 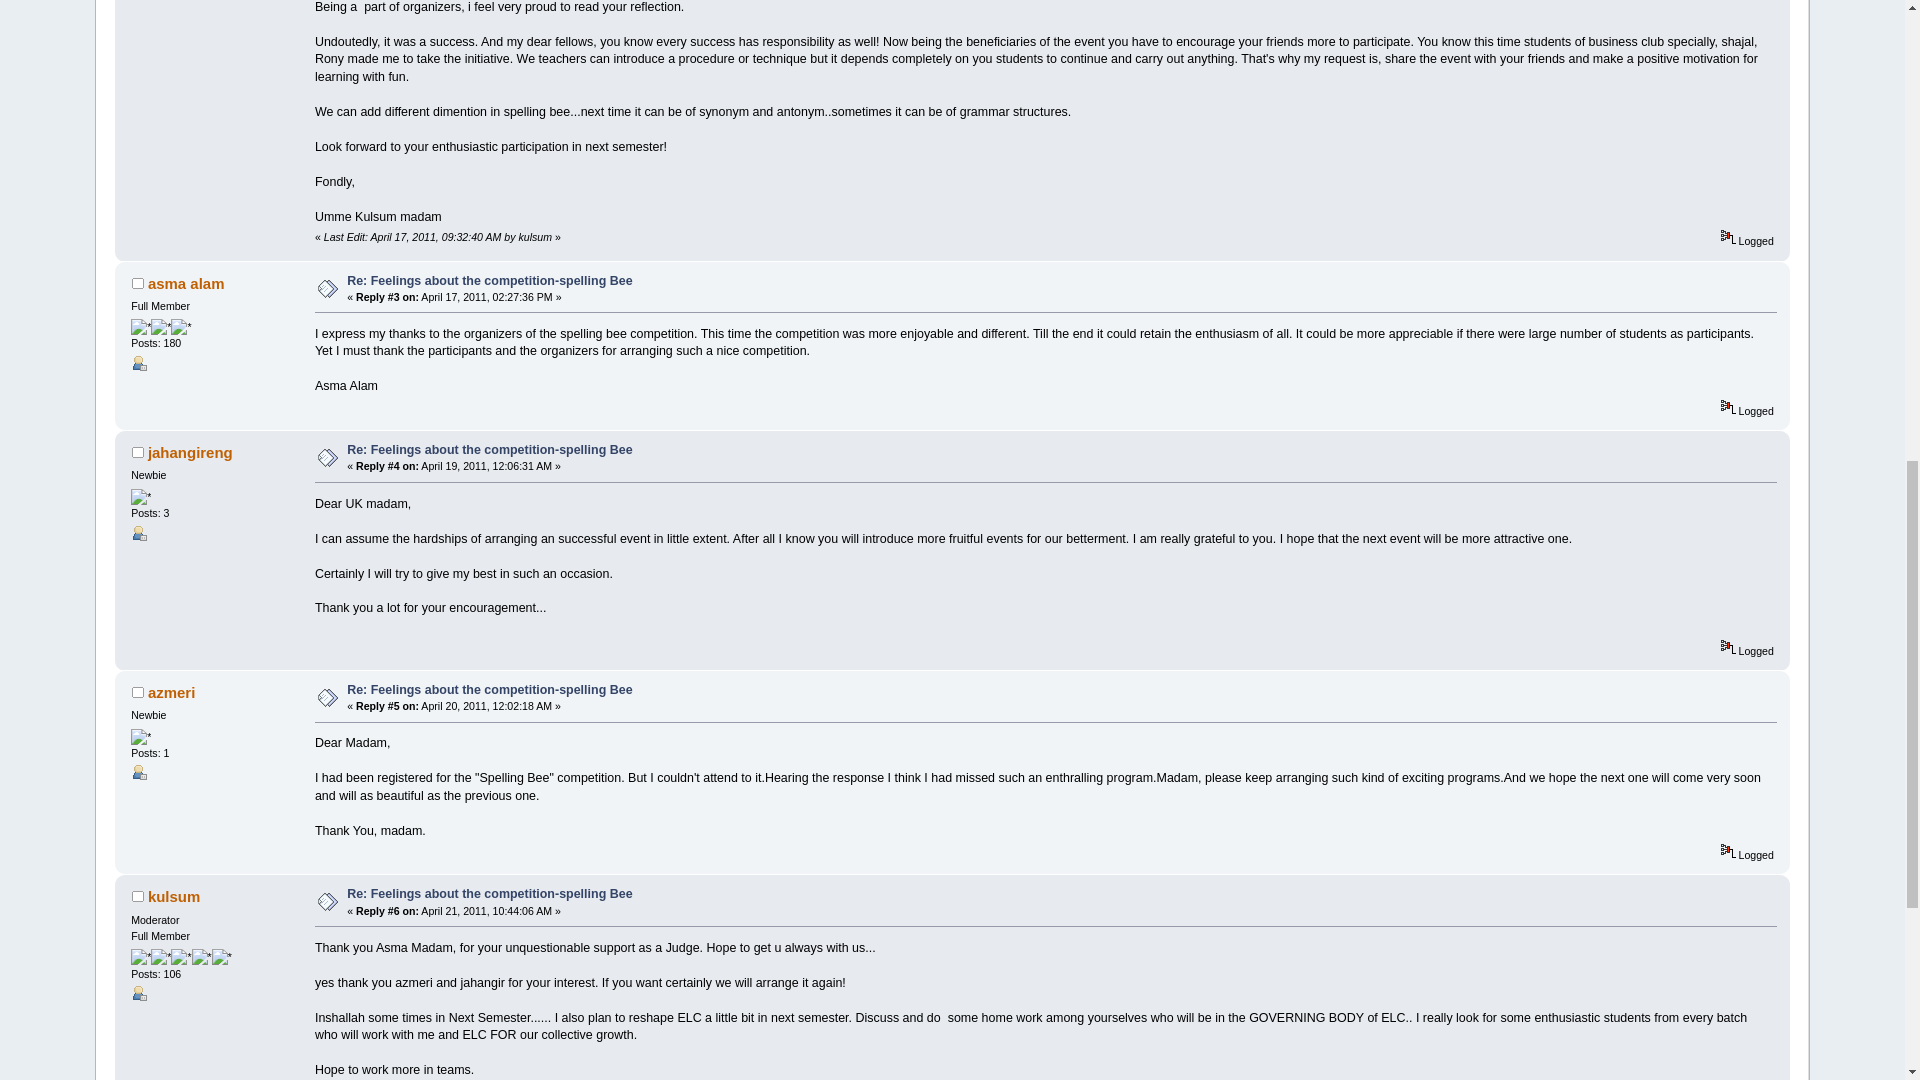 What do you see at coordinates (138, 992) in the screenshot?
I see `View Profile` at bounding box center [138, 992].